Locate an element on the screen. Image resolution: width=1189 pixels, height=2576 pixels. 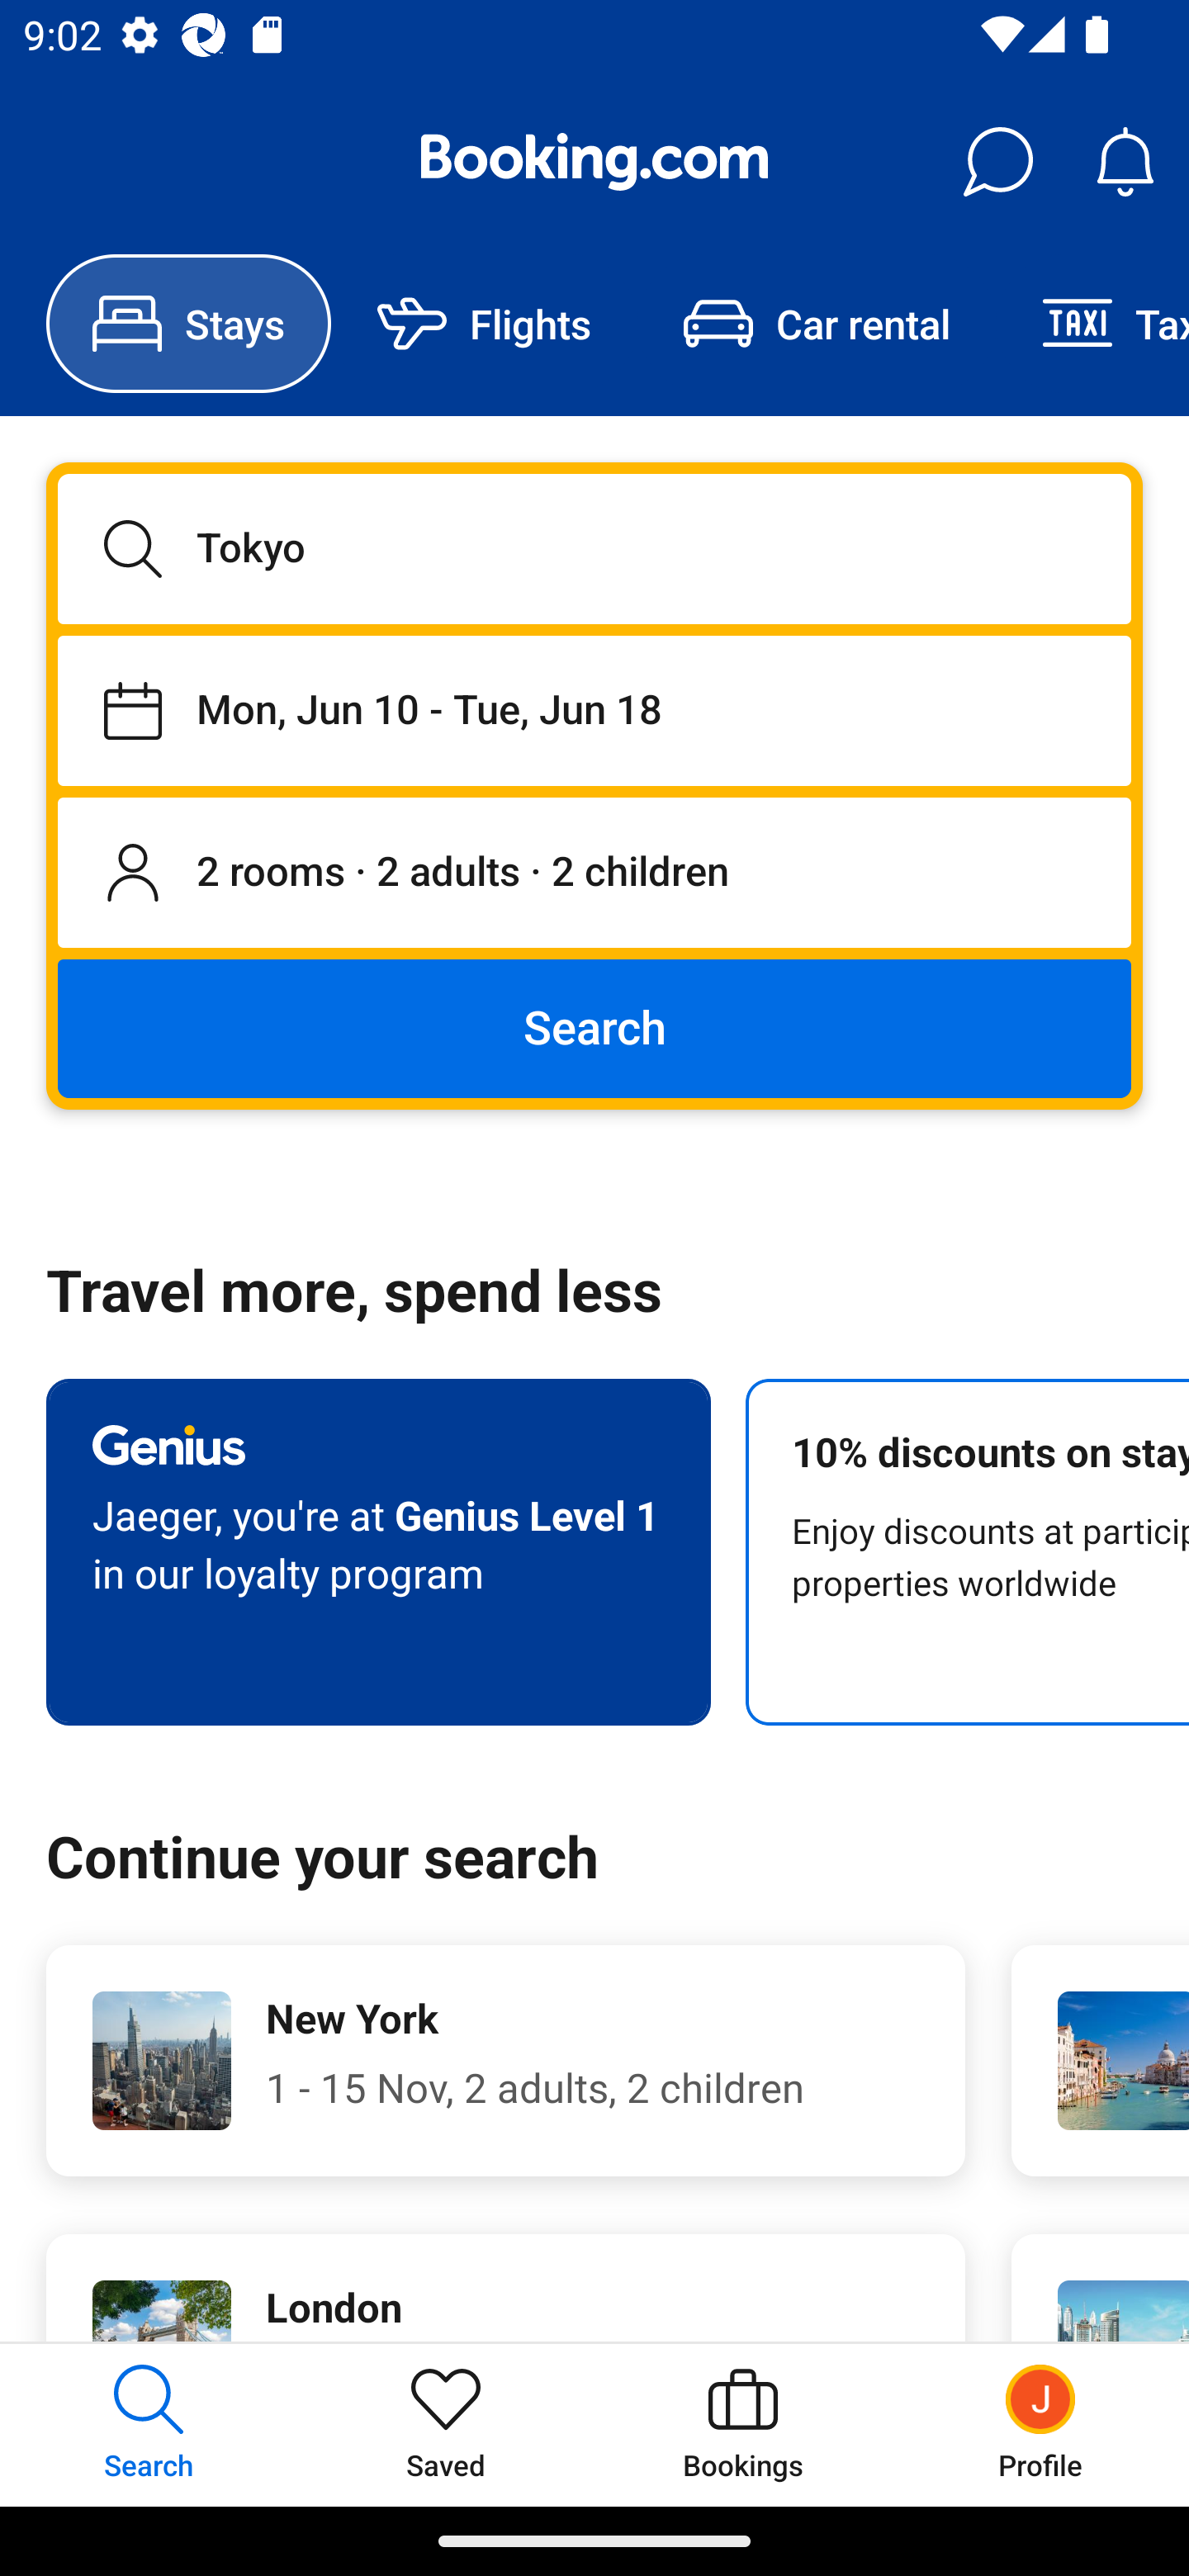
Bookings is located at coordinates (743, 2424).